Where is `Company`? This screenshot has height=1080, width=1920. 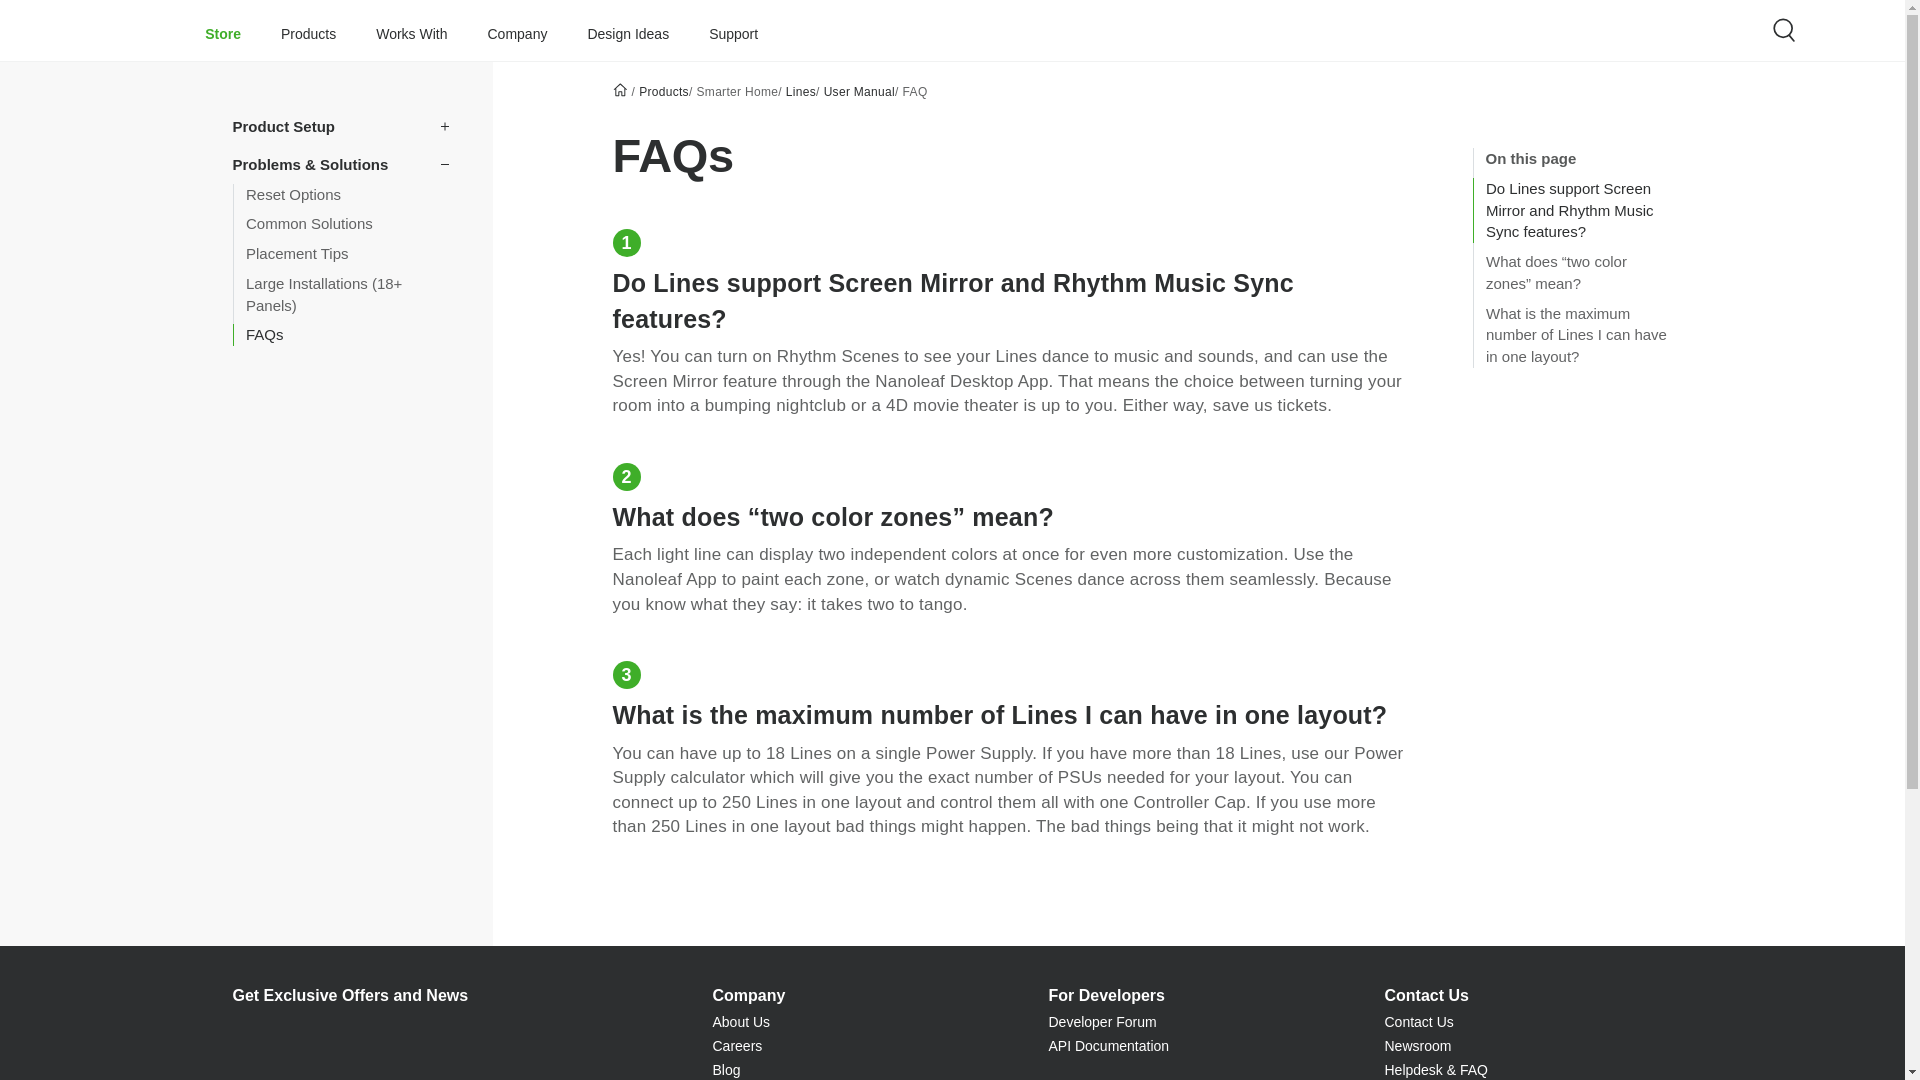 Company is located at coordinates (517, 30).